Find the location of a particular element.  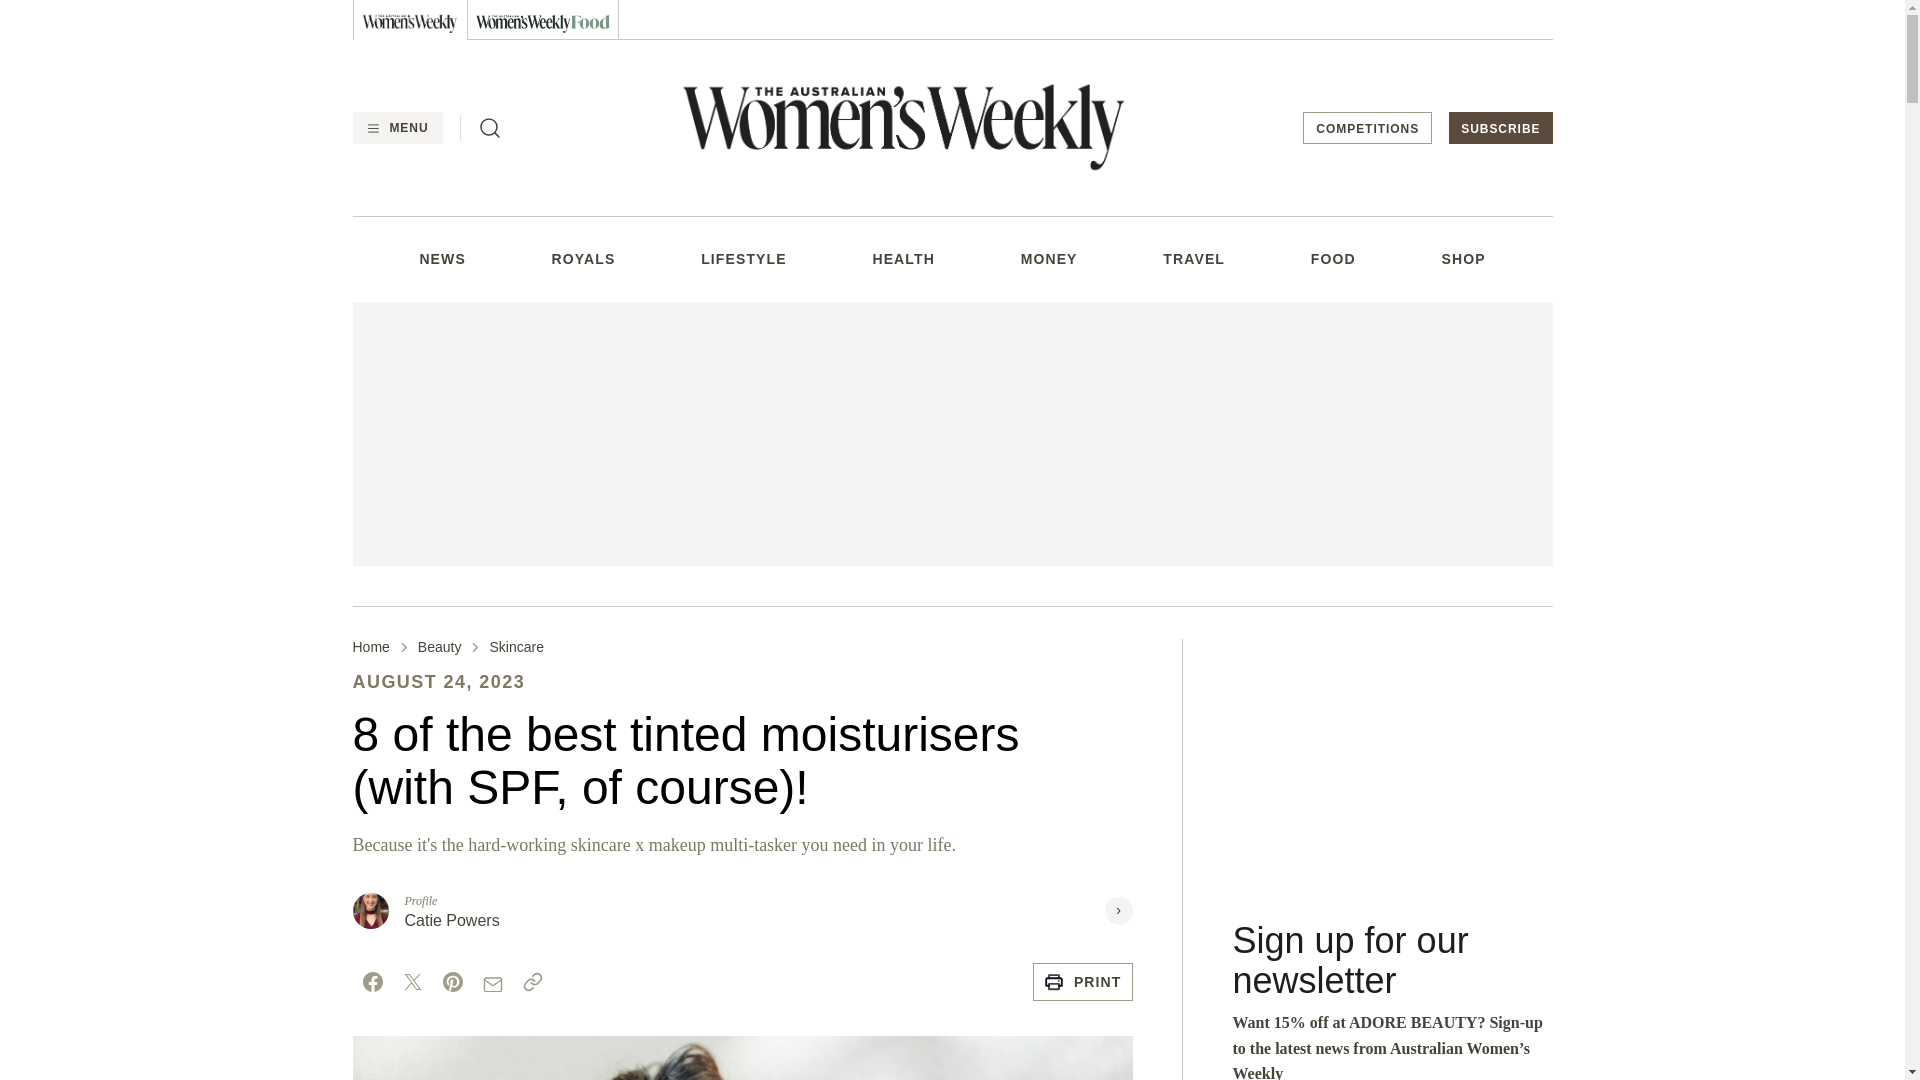

COMPETITIONS is located at coordinates (1368, 128).